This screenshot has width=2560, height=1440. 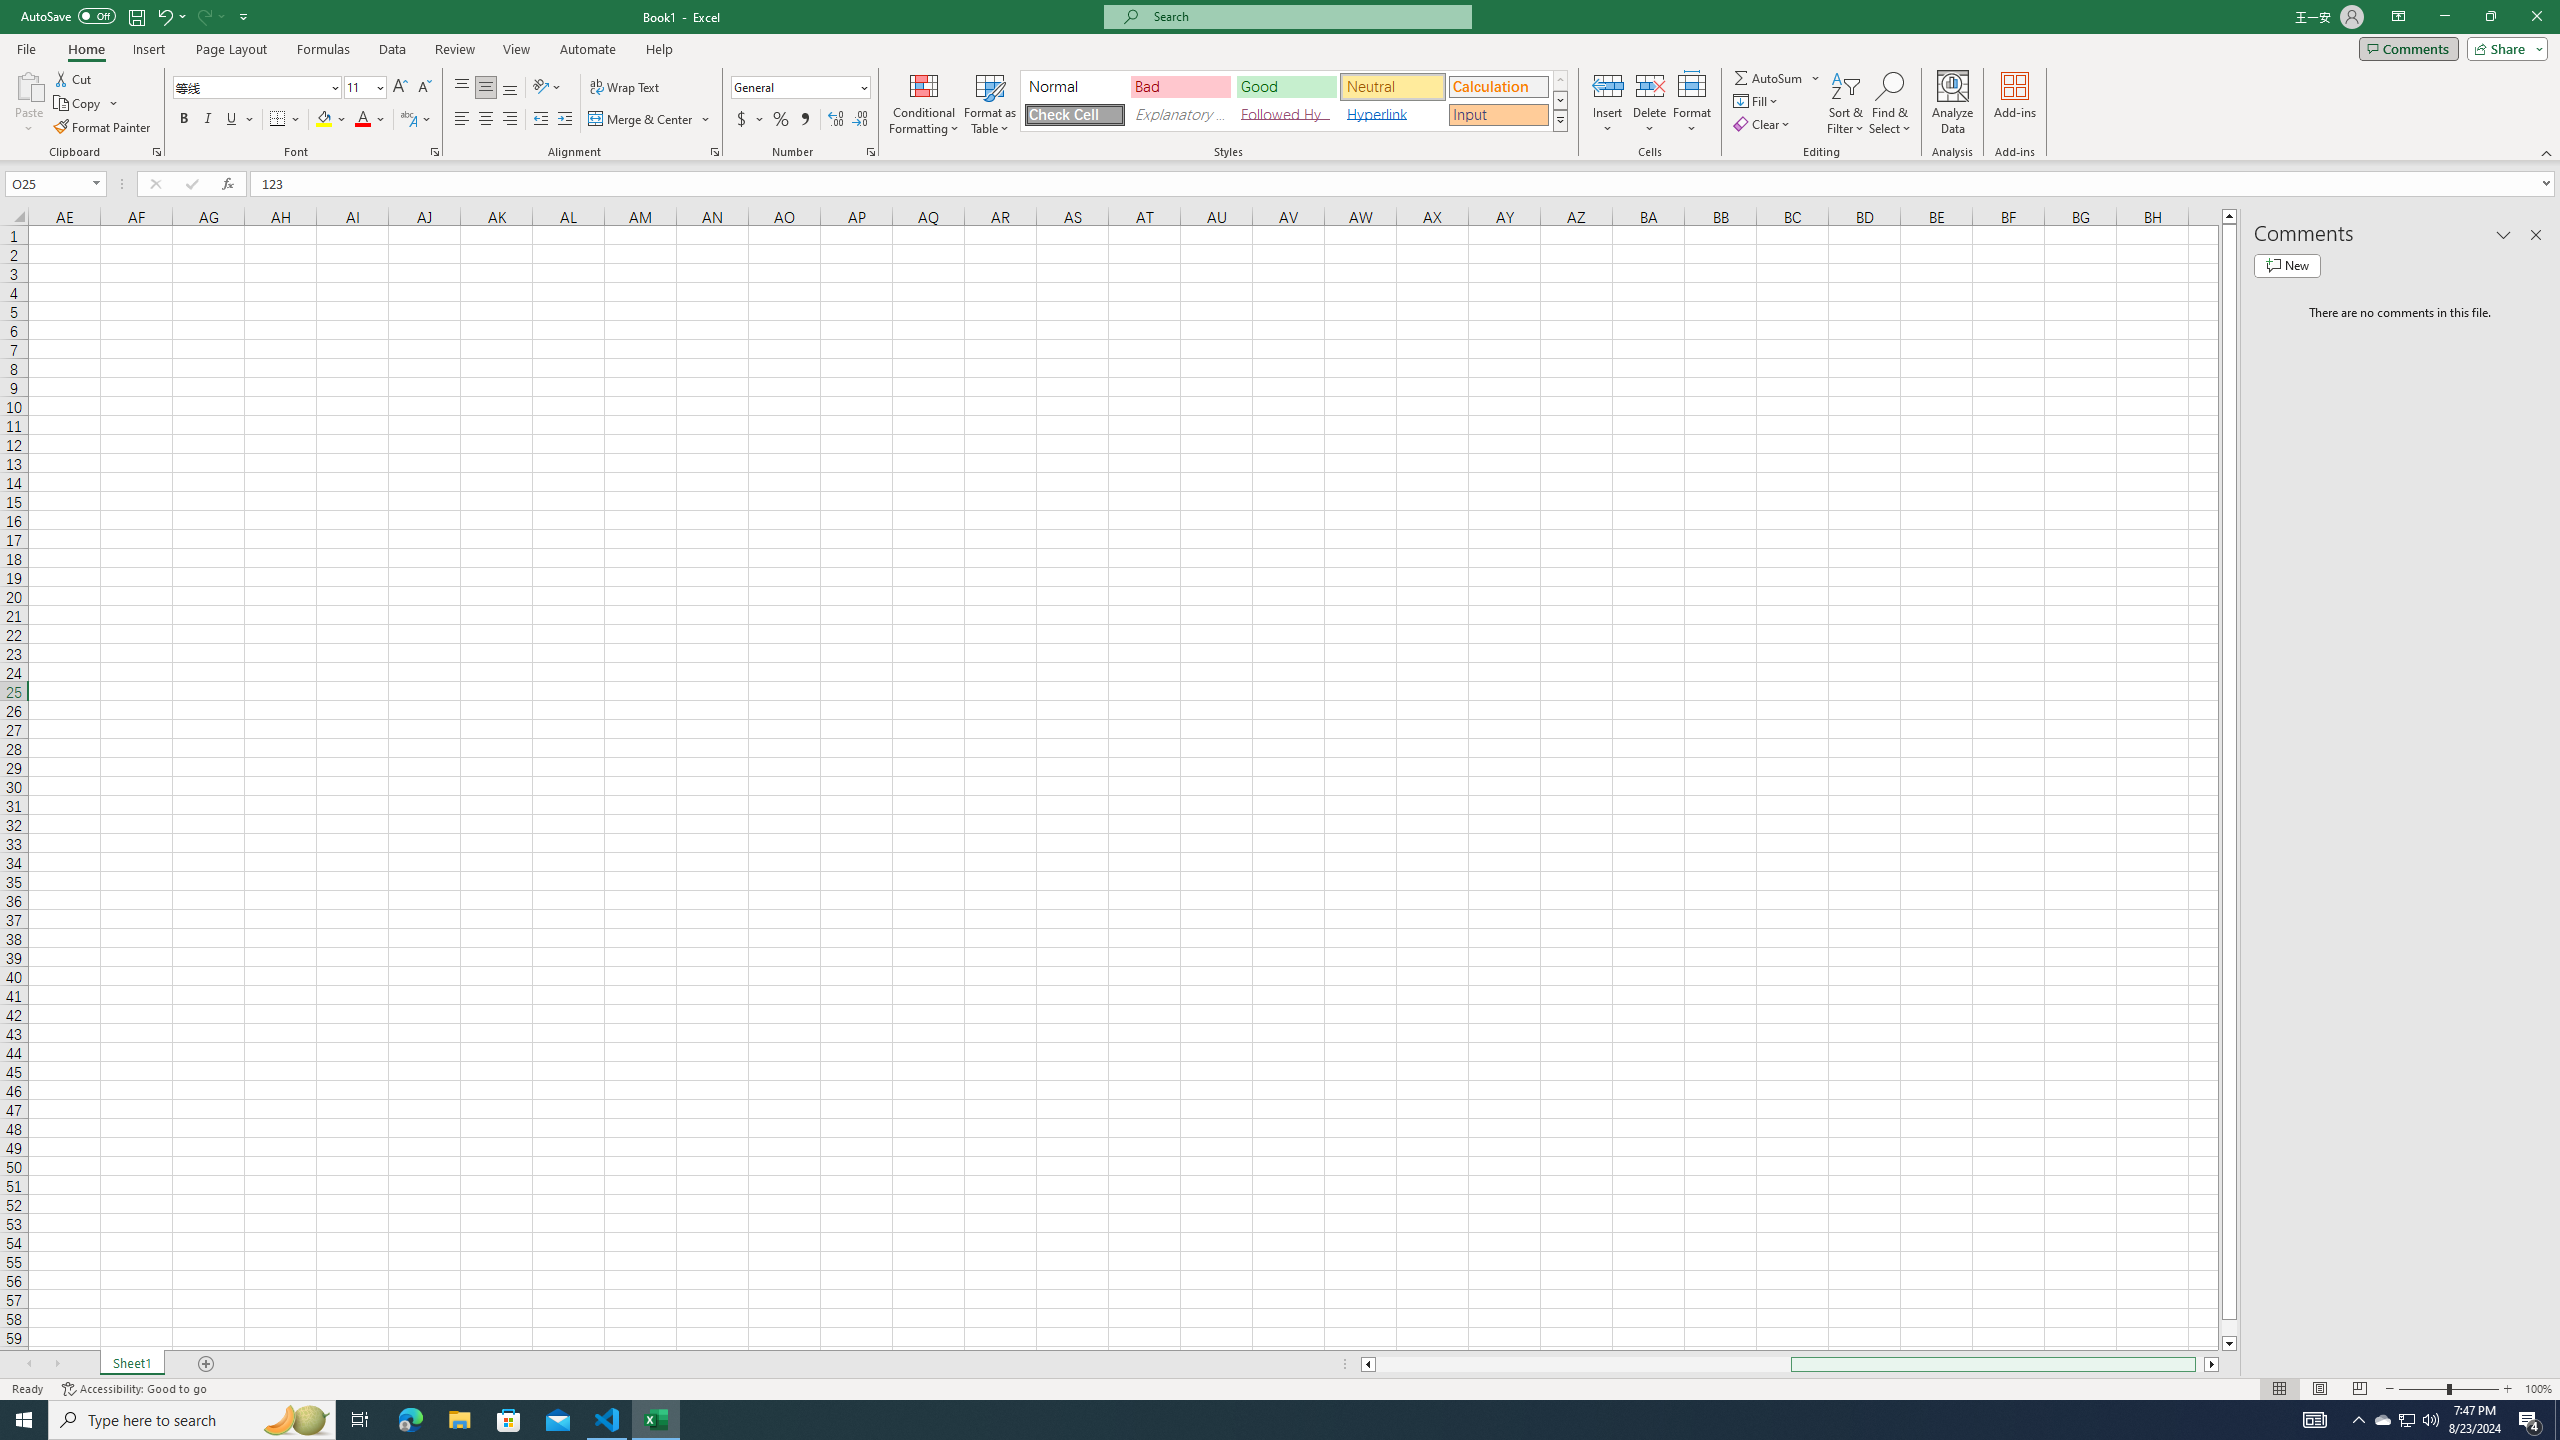 I want to click on Show Phonetic Field, so click(x=408, y=120).